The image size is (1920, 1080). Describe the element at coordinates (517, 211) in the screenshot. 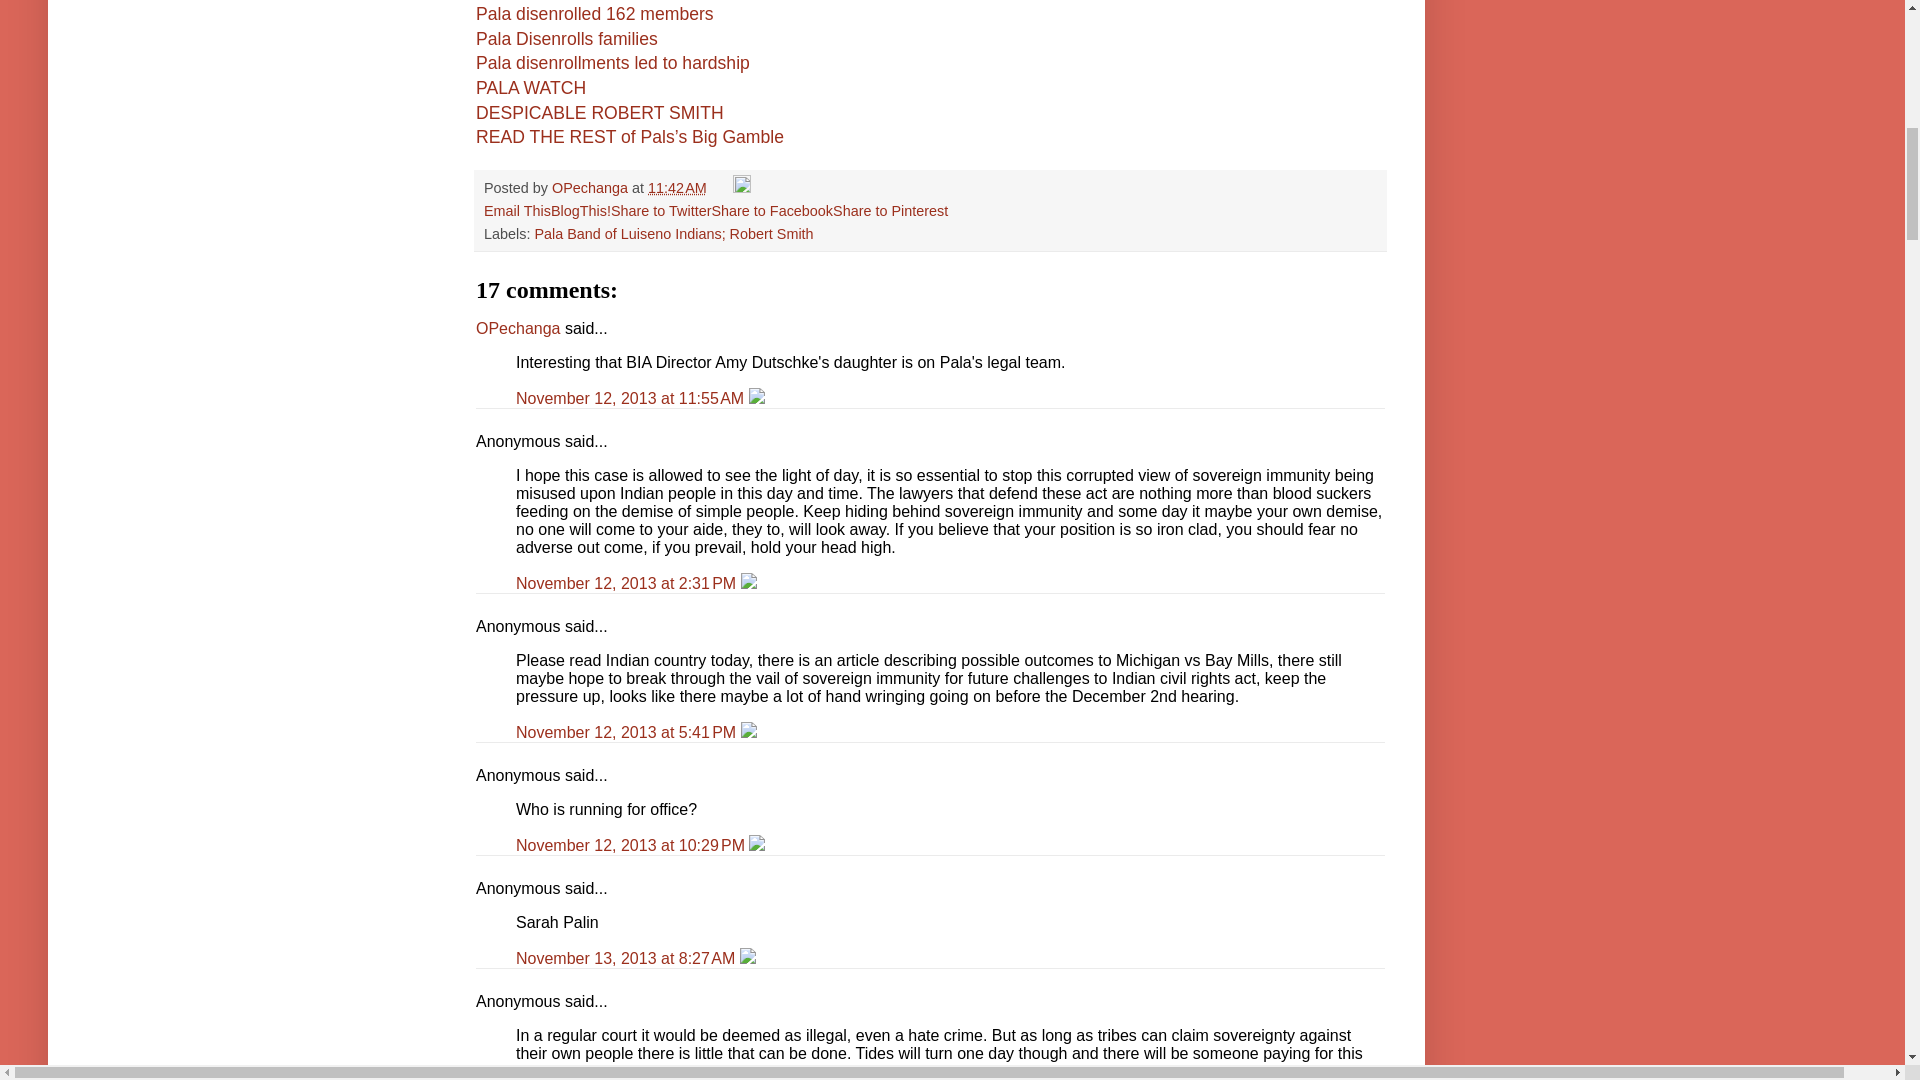

I see `Email This` at that location.